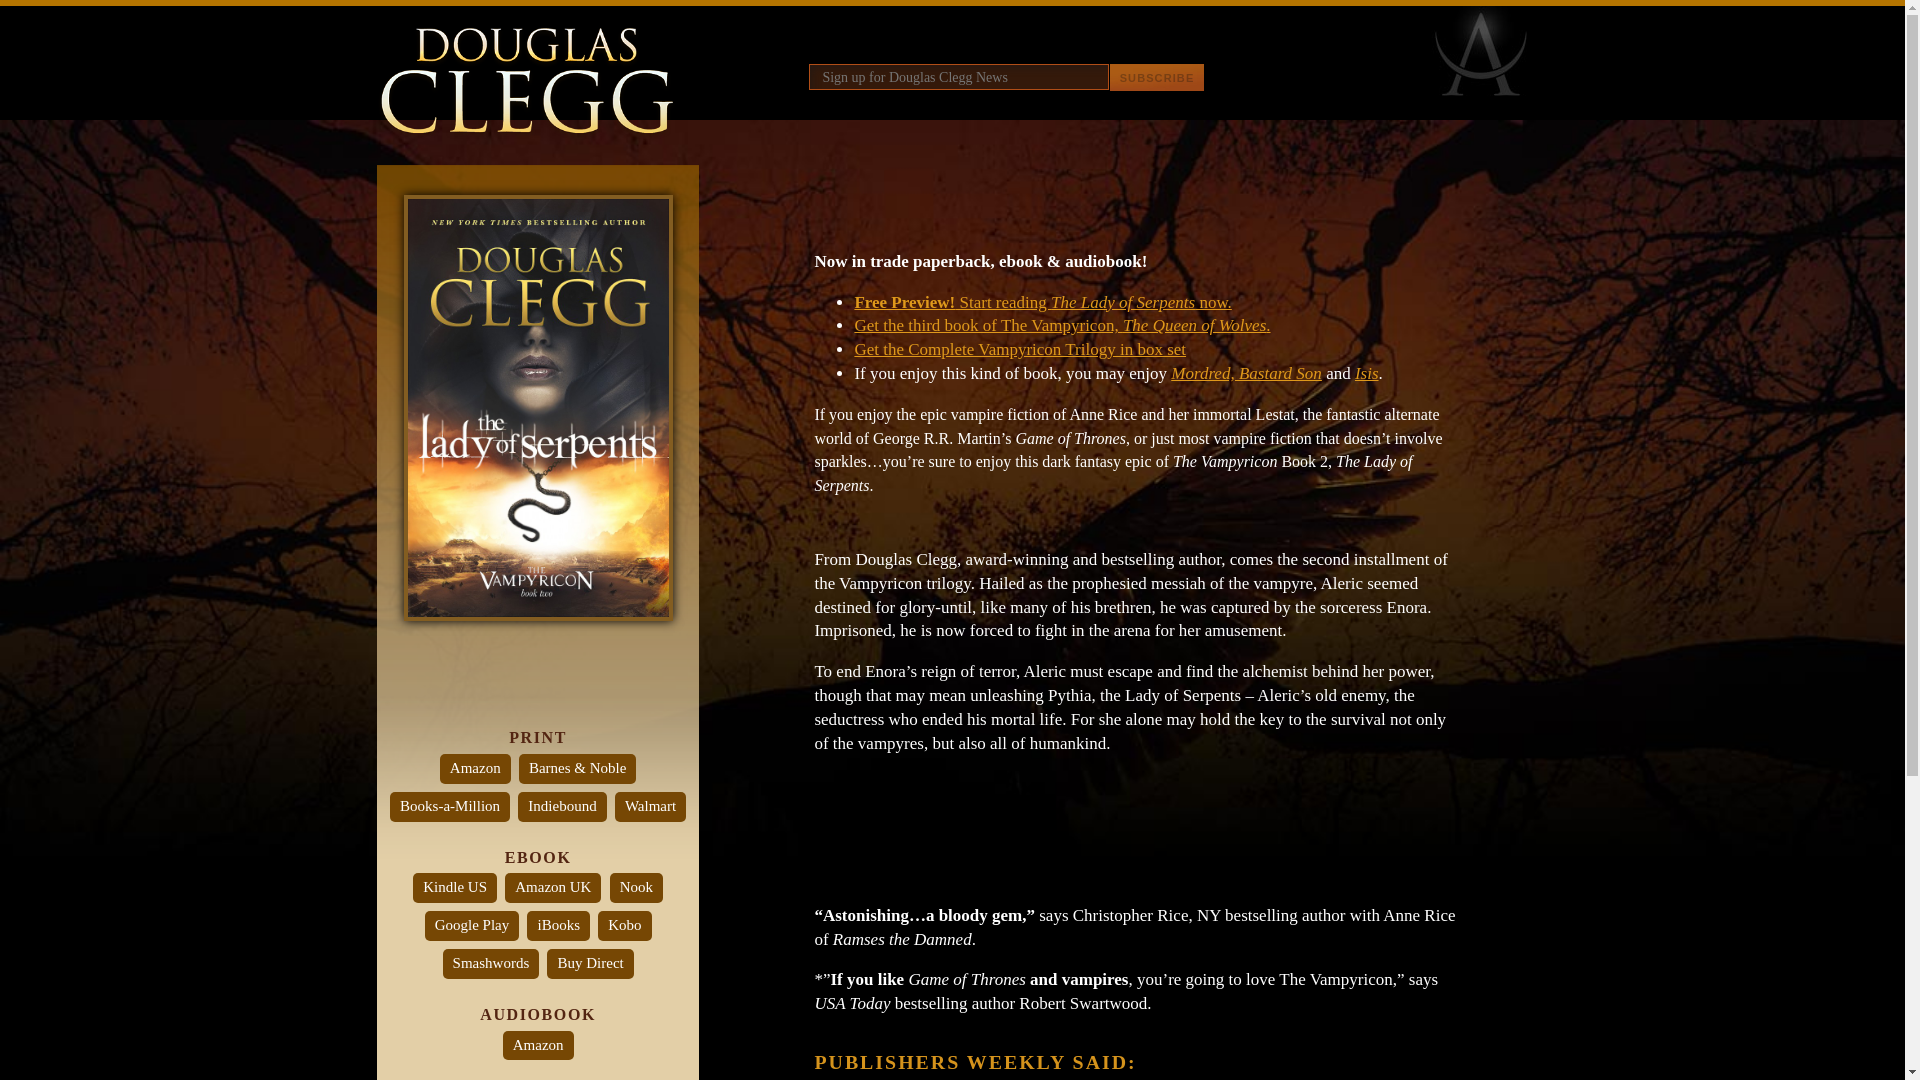 The image size is (1920, 1080). I want to click on Subscribe, so click(1157, 76).